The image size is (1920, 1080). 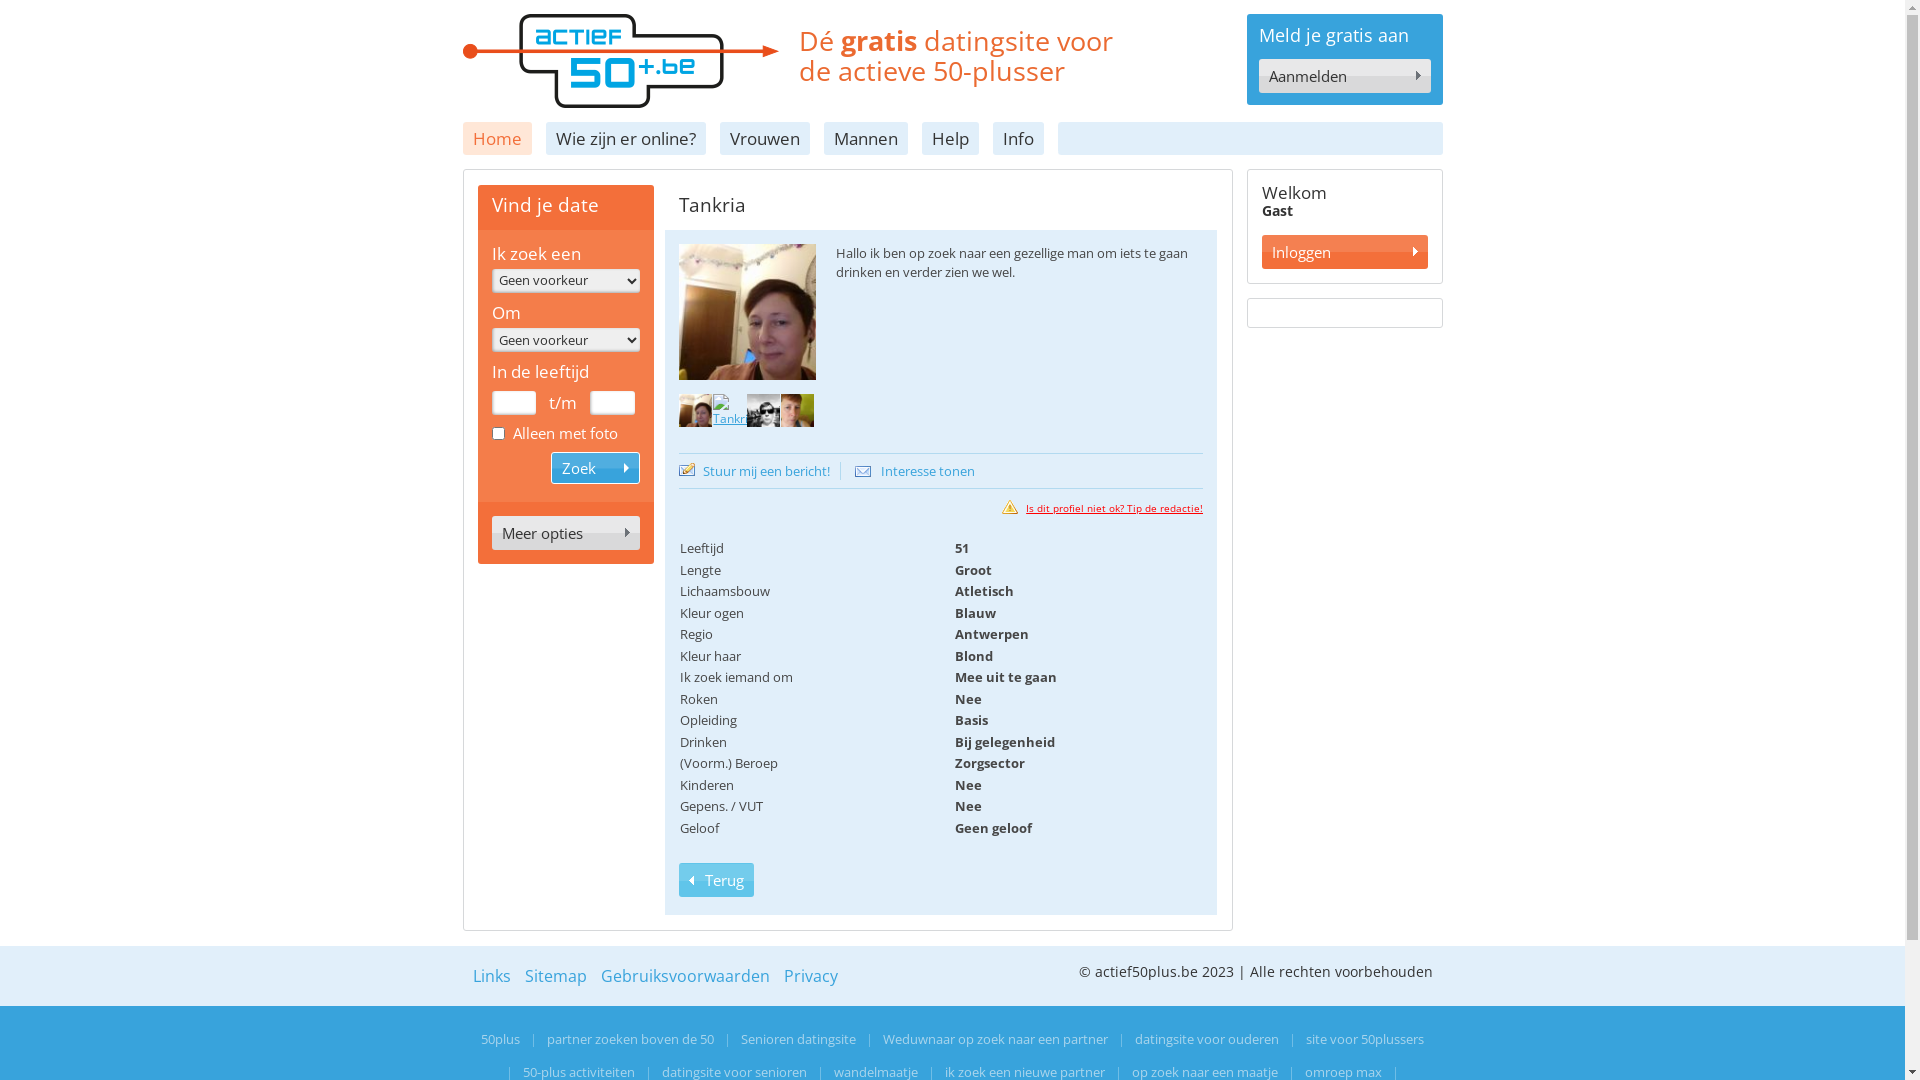 What do you see at coordinates (1102, 508) in the screenshot?
I see `Is dit profiel niet ok? Tip de redactie!` at bounding box center [1102, 508].